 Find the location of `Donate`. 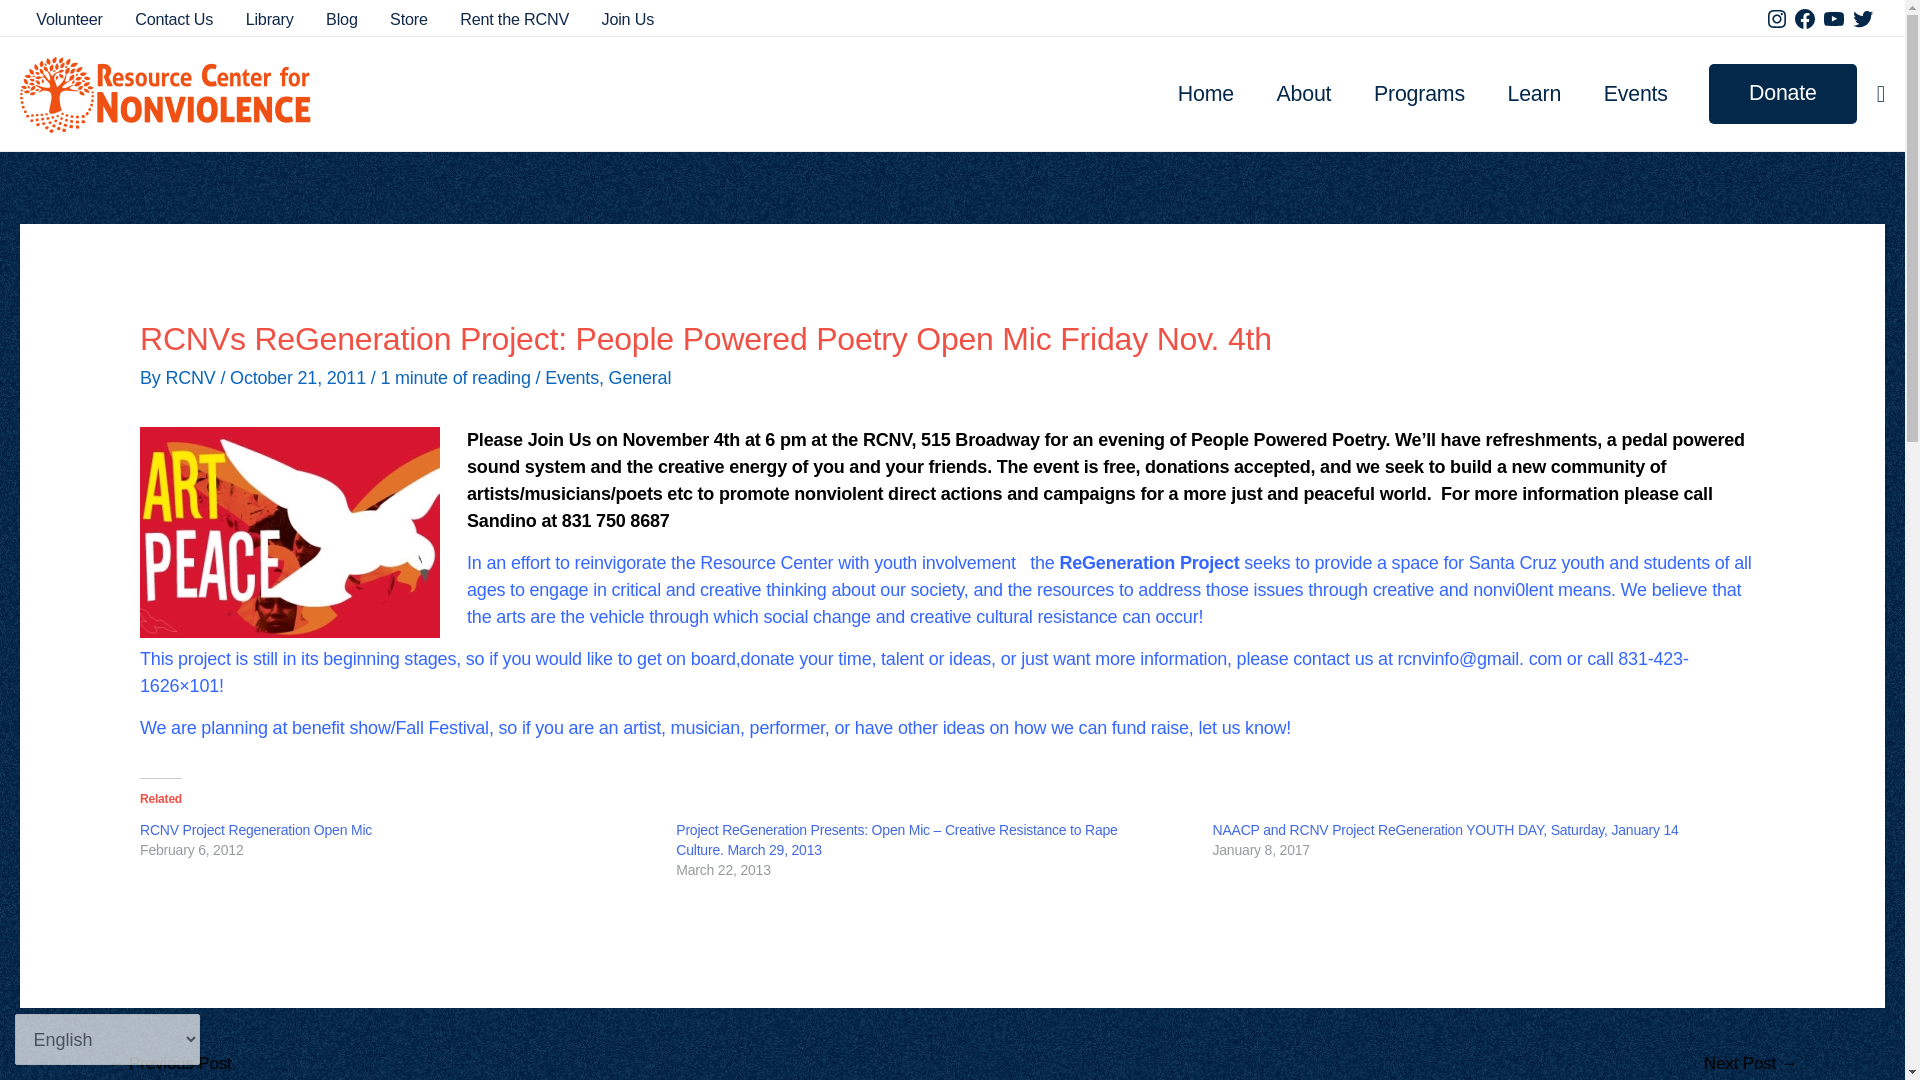

Donate is located at coordinates (1782, 94).